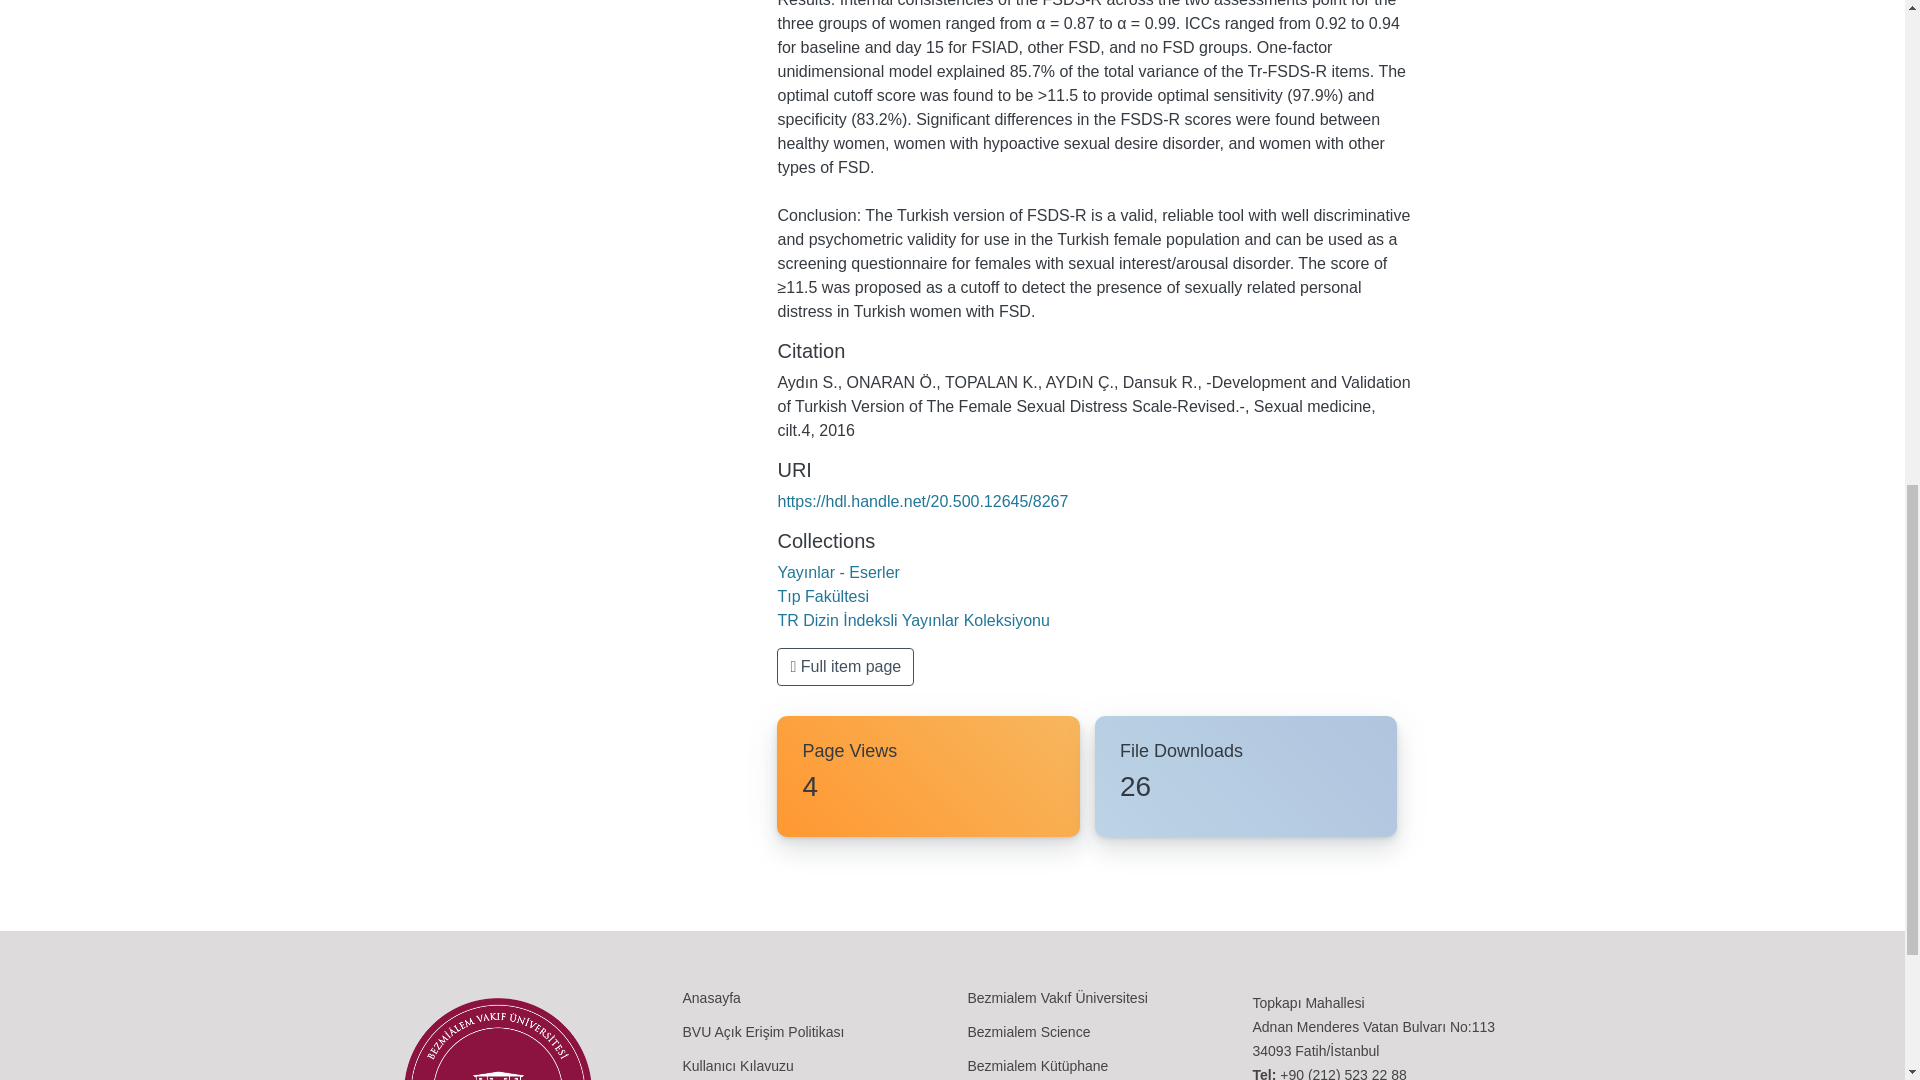  Describe the element at coordinates (845, 666) in the screenshot. I see `Full item page` at that location.